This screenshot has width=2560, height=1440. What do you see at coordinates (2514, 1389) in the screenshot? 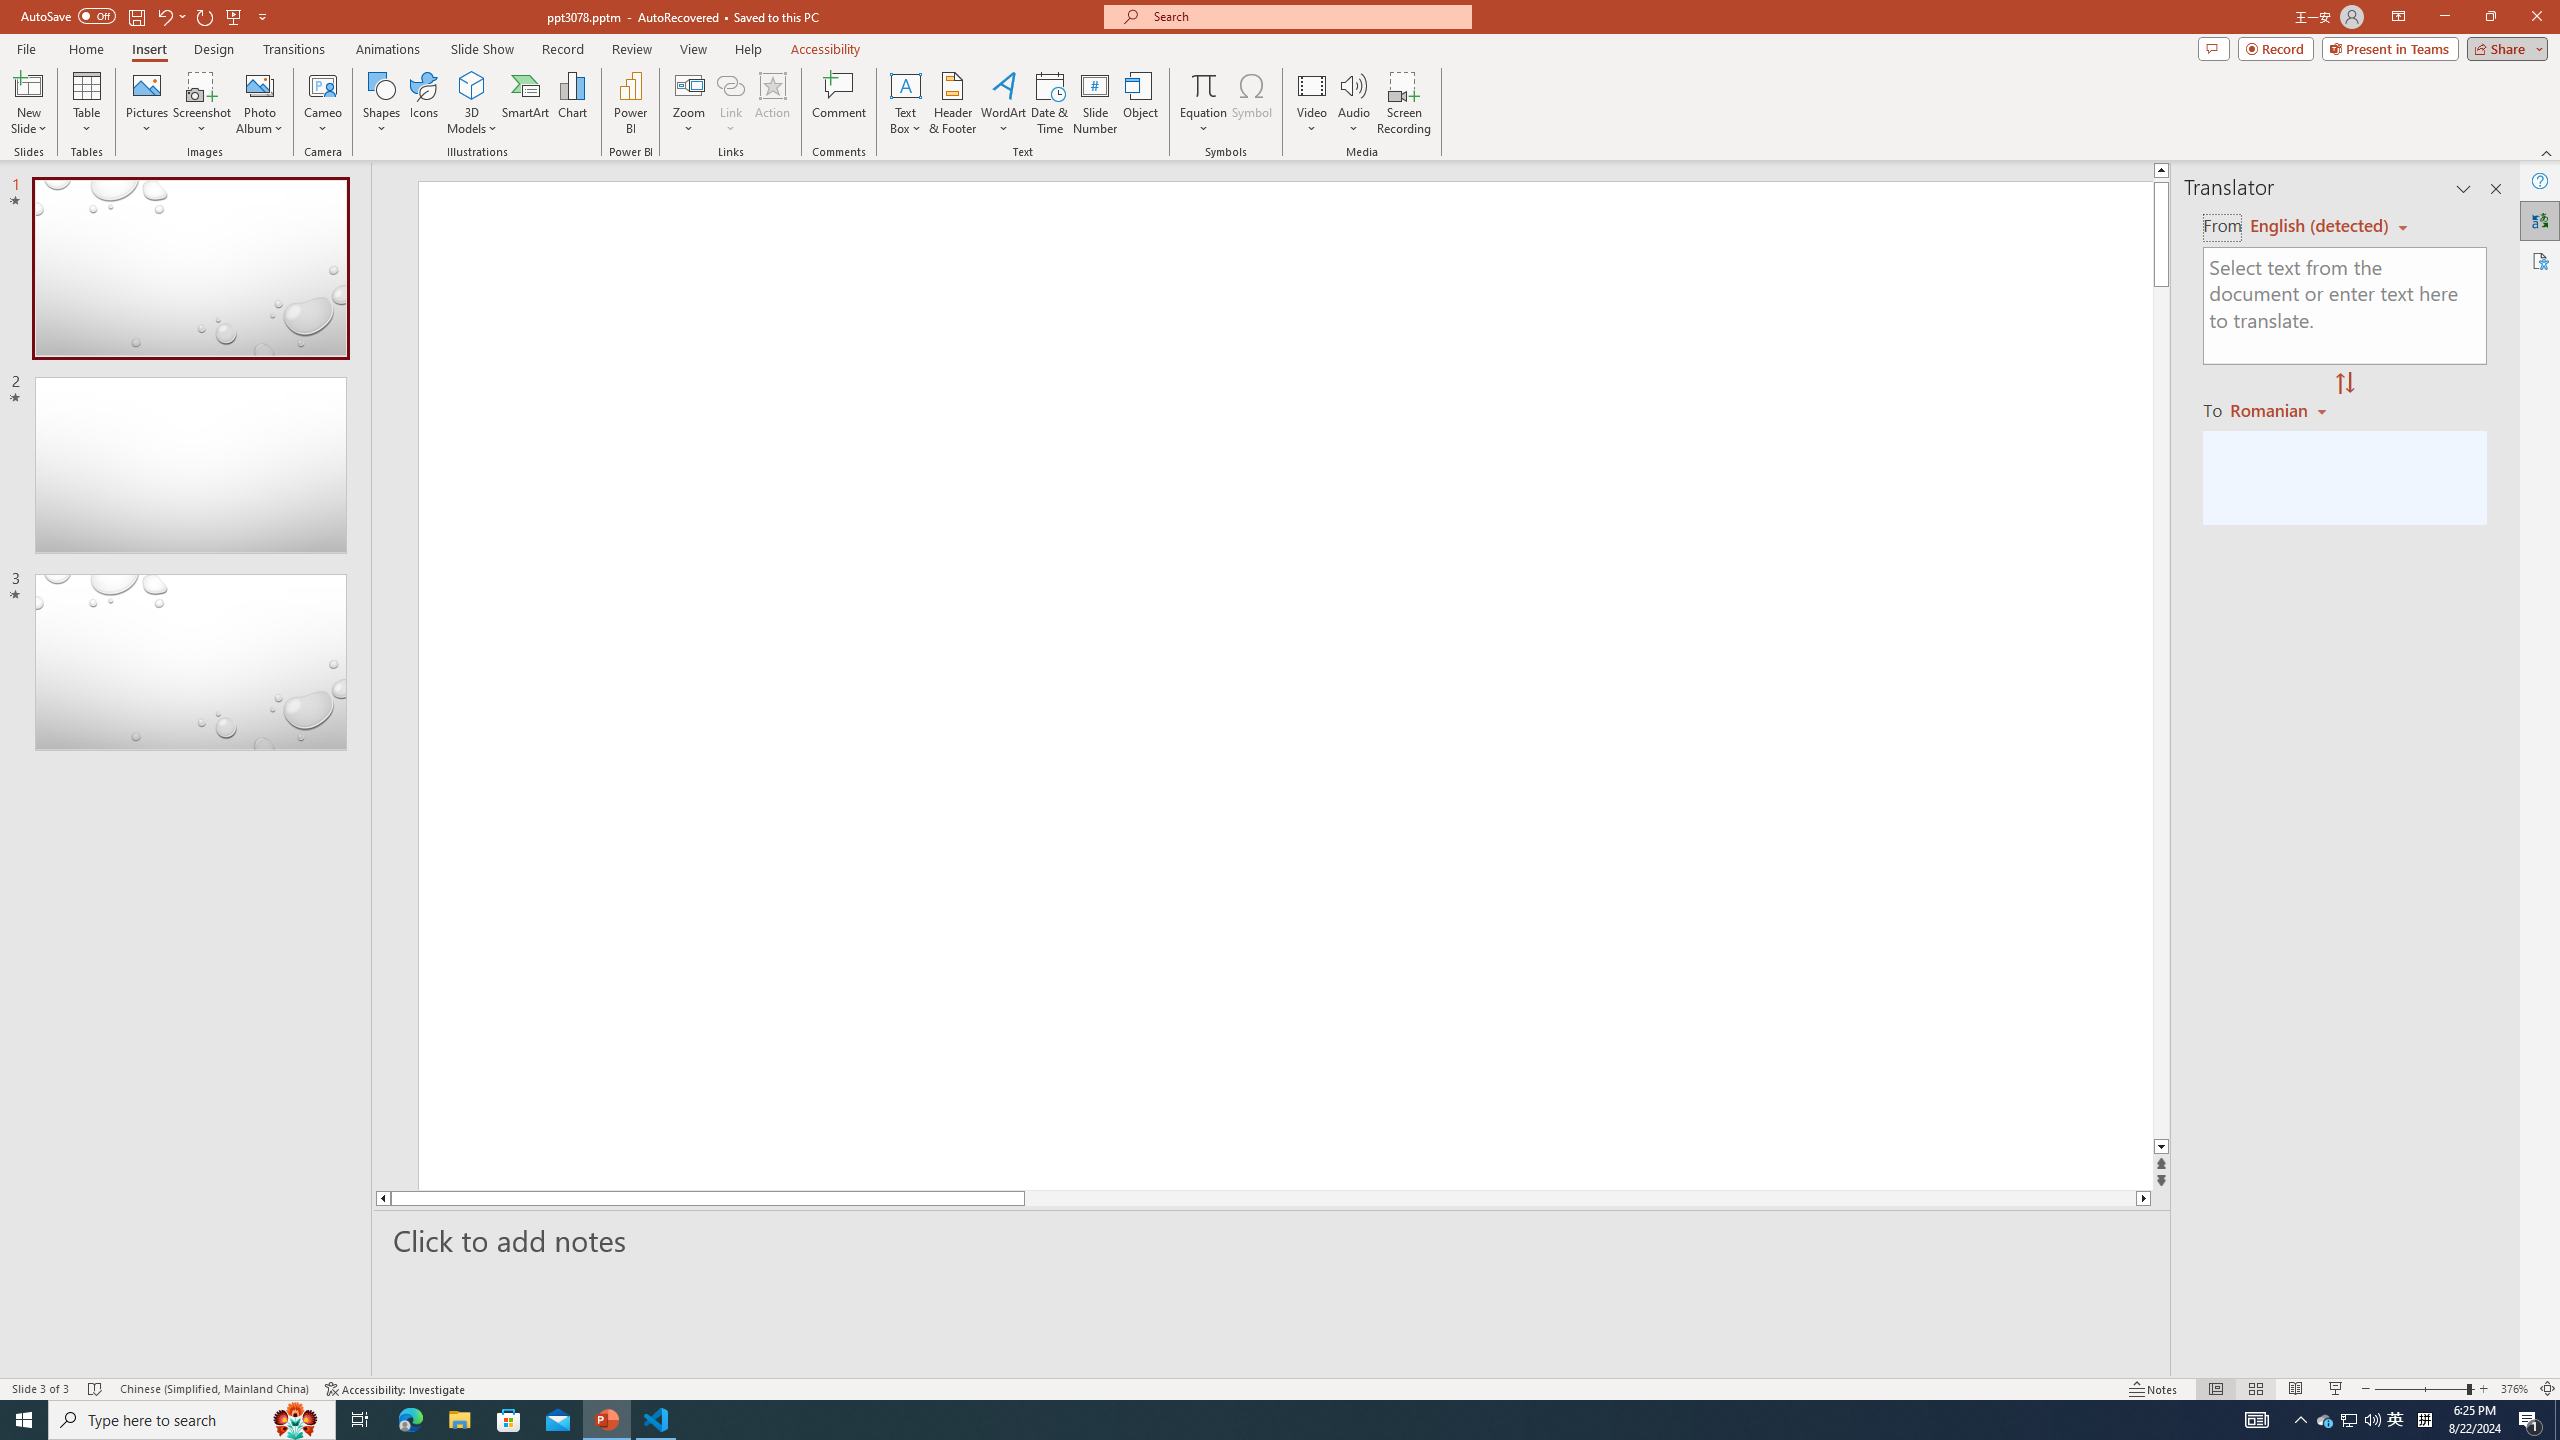
I see `Zoom 376%` at bounding box center [2514, 1389].